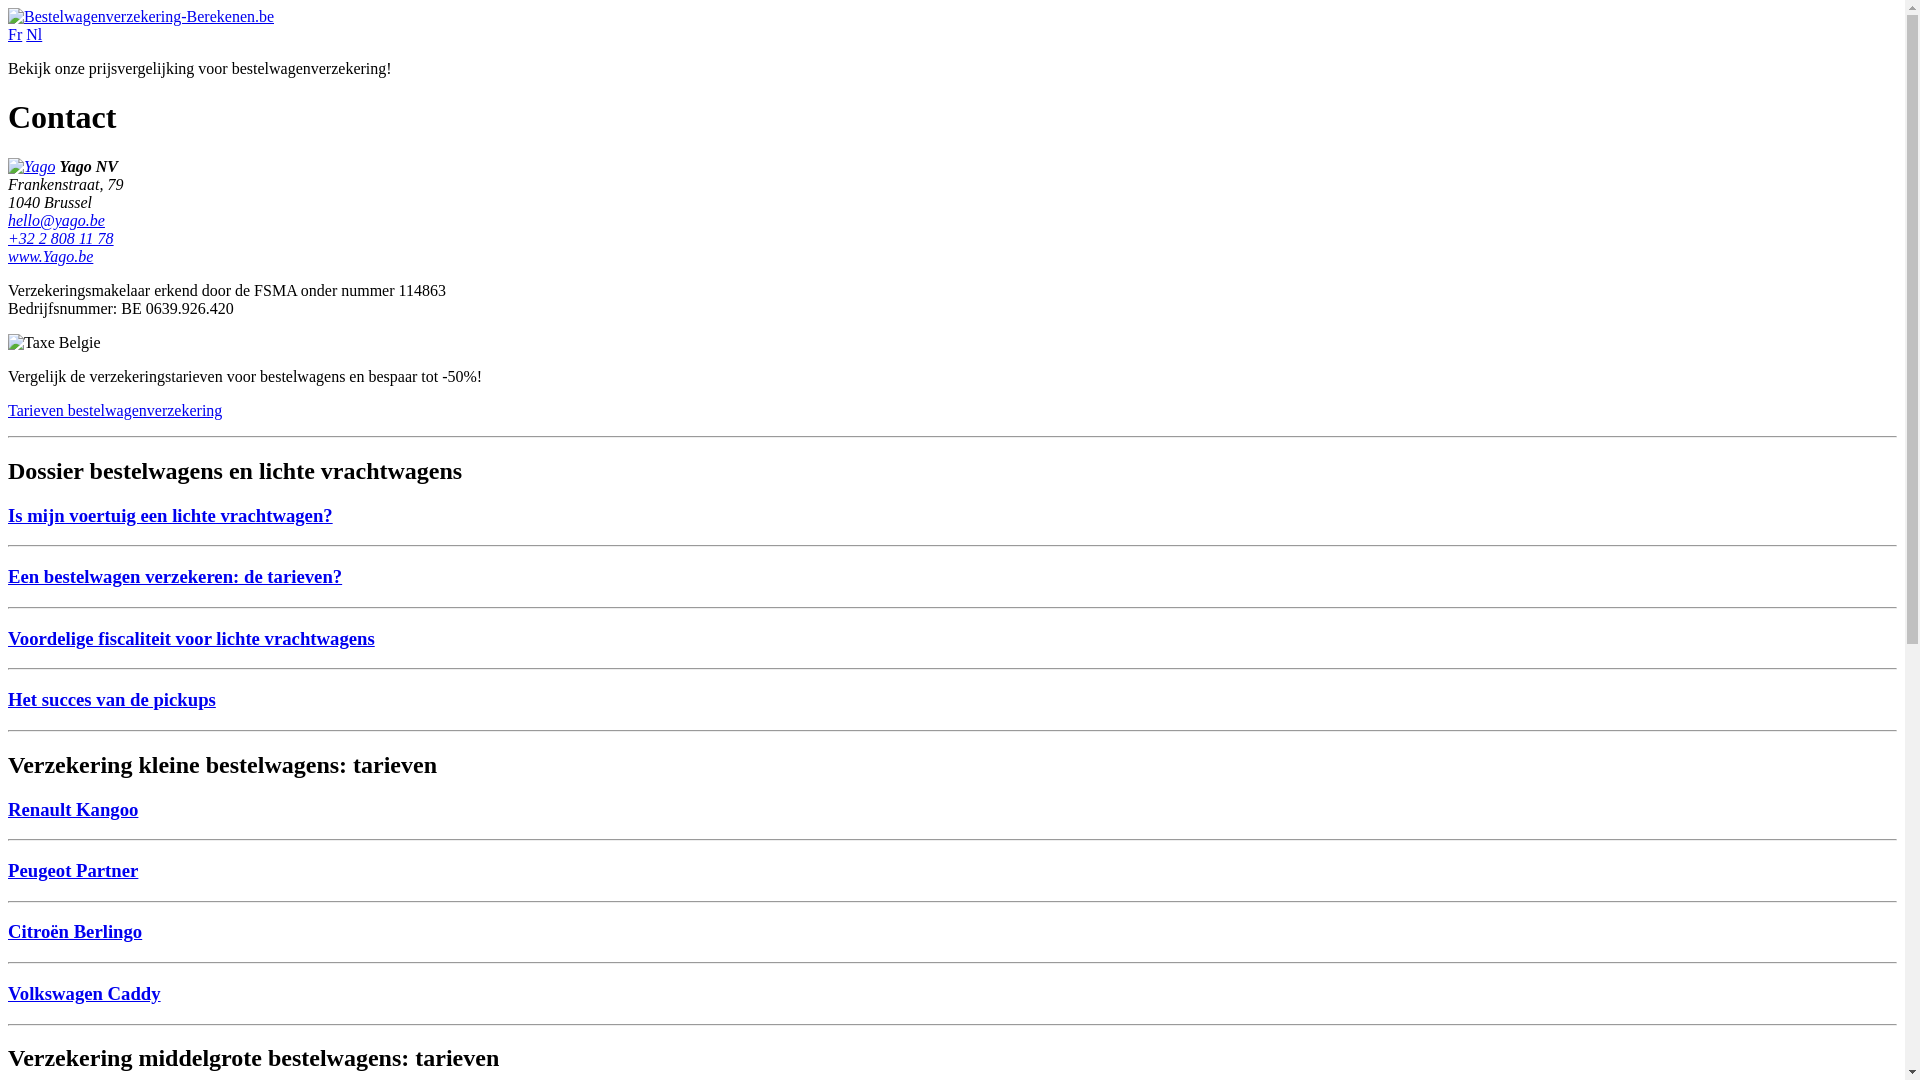  What do you see at coordinates (50, 256) in the screenshot?
I see `www.Yago.be` at bounding box center [50, 256].